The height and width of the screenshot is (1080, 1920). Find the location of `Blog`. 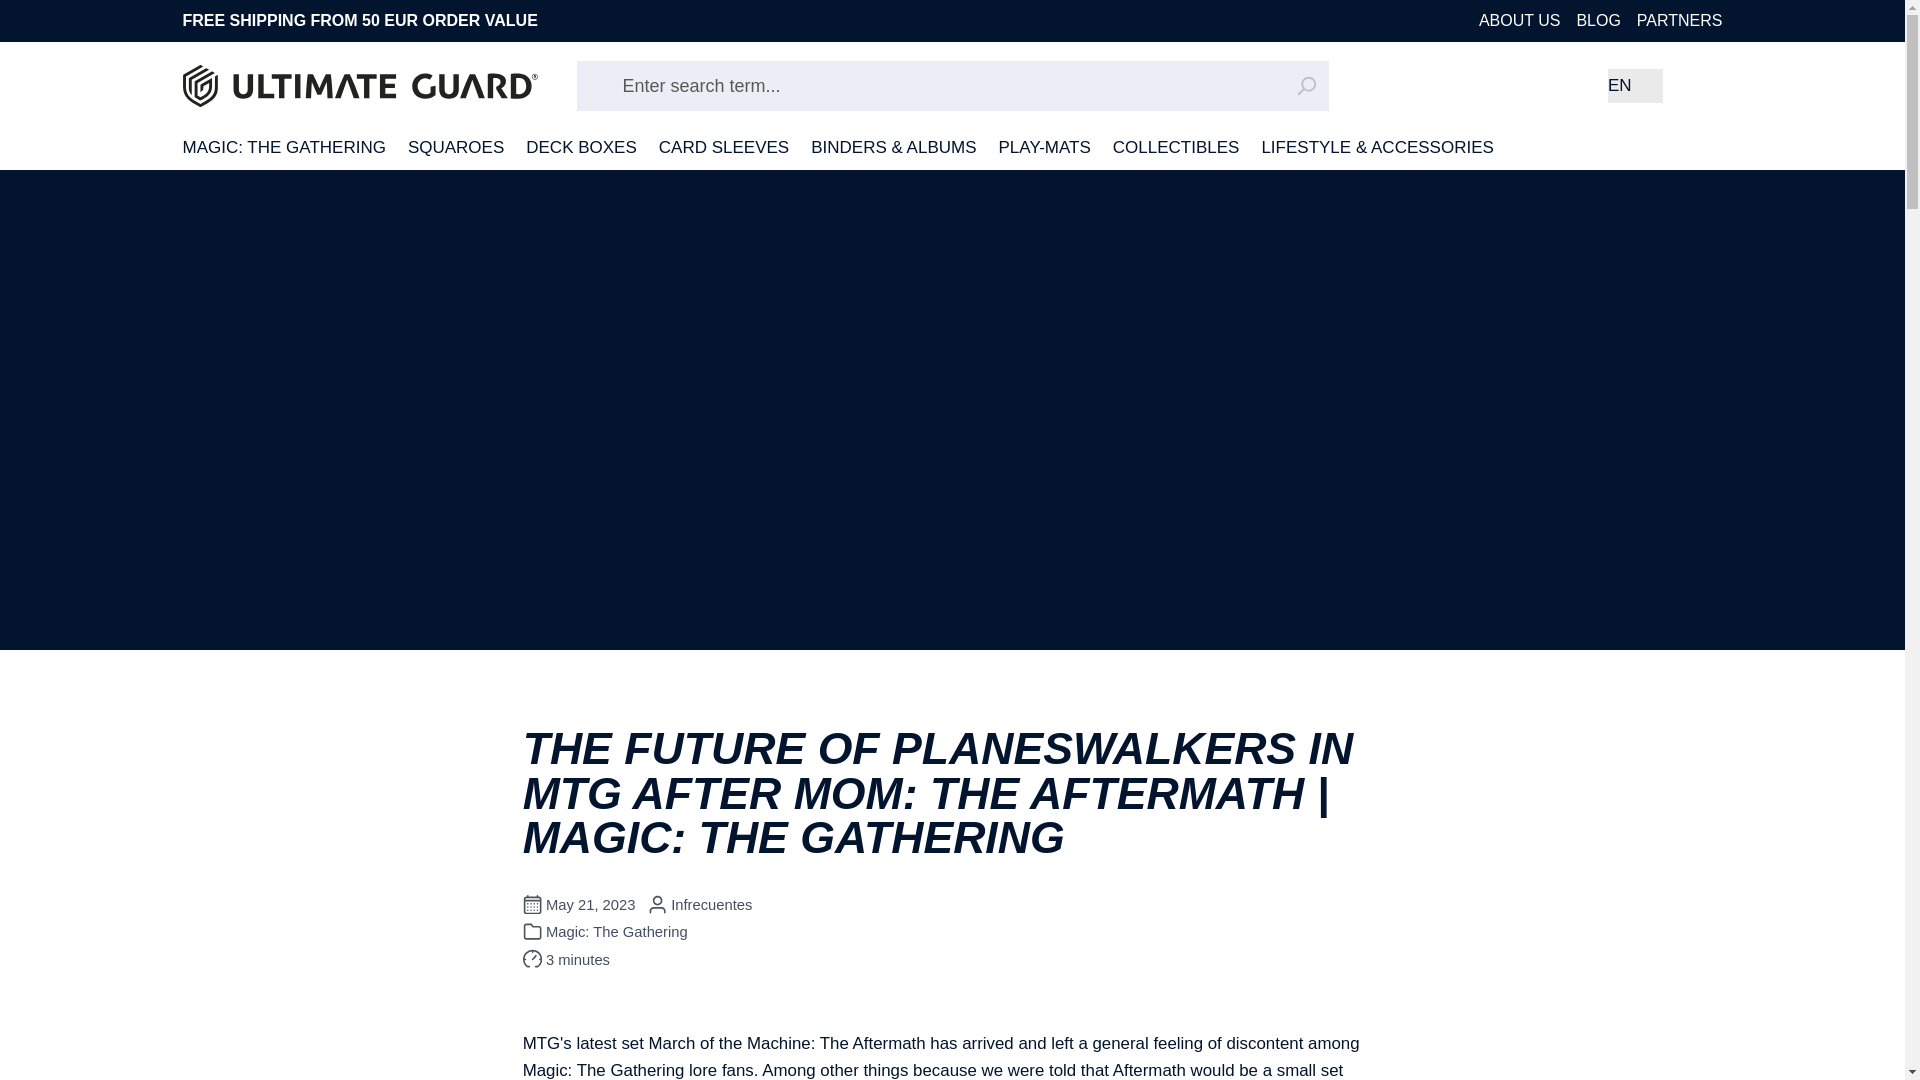

Blog is located at coordinates (1598, 20).